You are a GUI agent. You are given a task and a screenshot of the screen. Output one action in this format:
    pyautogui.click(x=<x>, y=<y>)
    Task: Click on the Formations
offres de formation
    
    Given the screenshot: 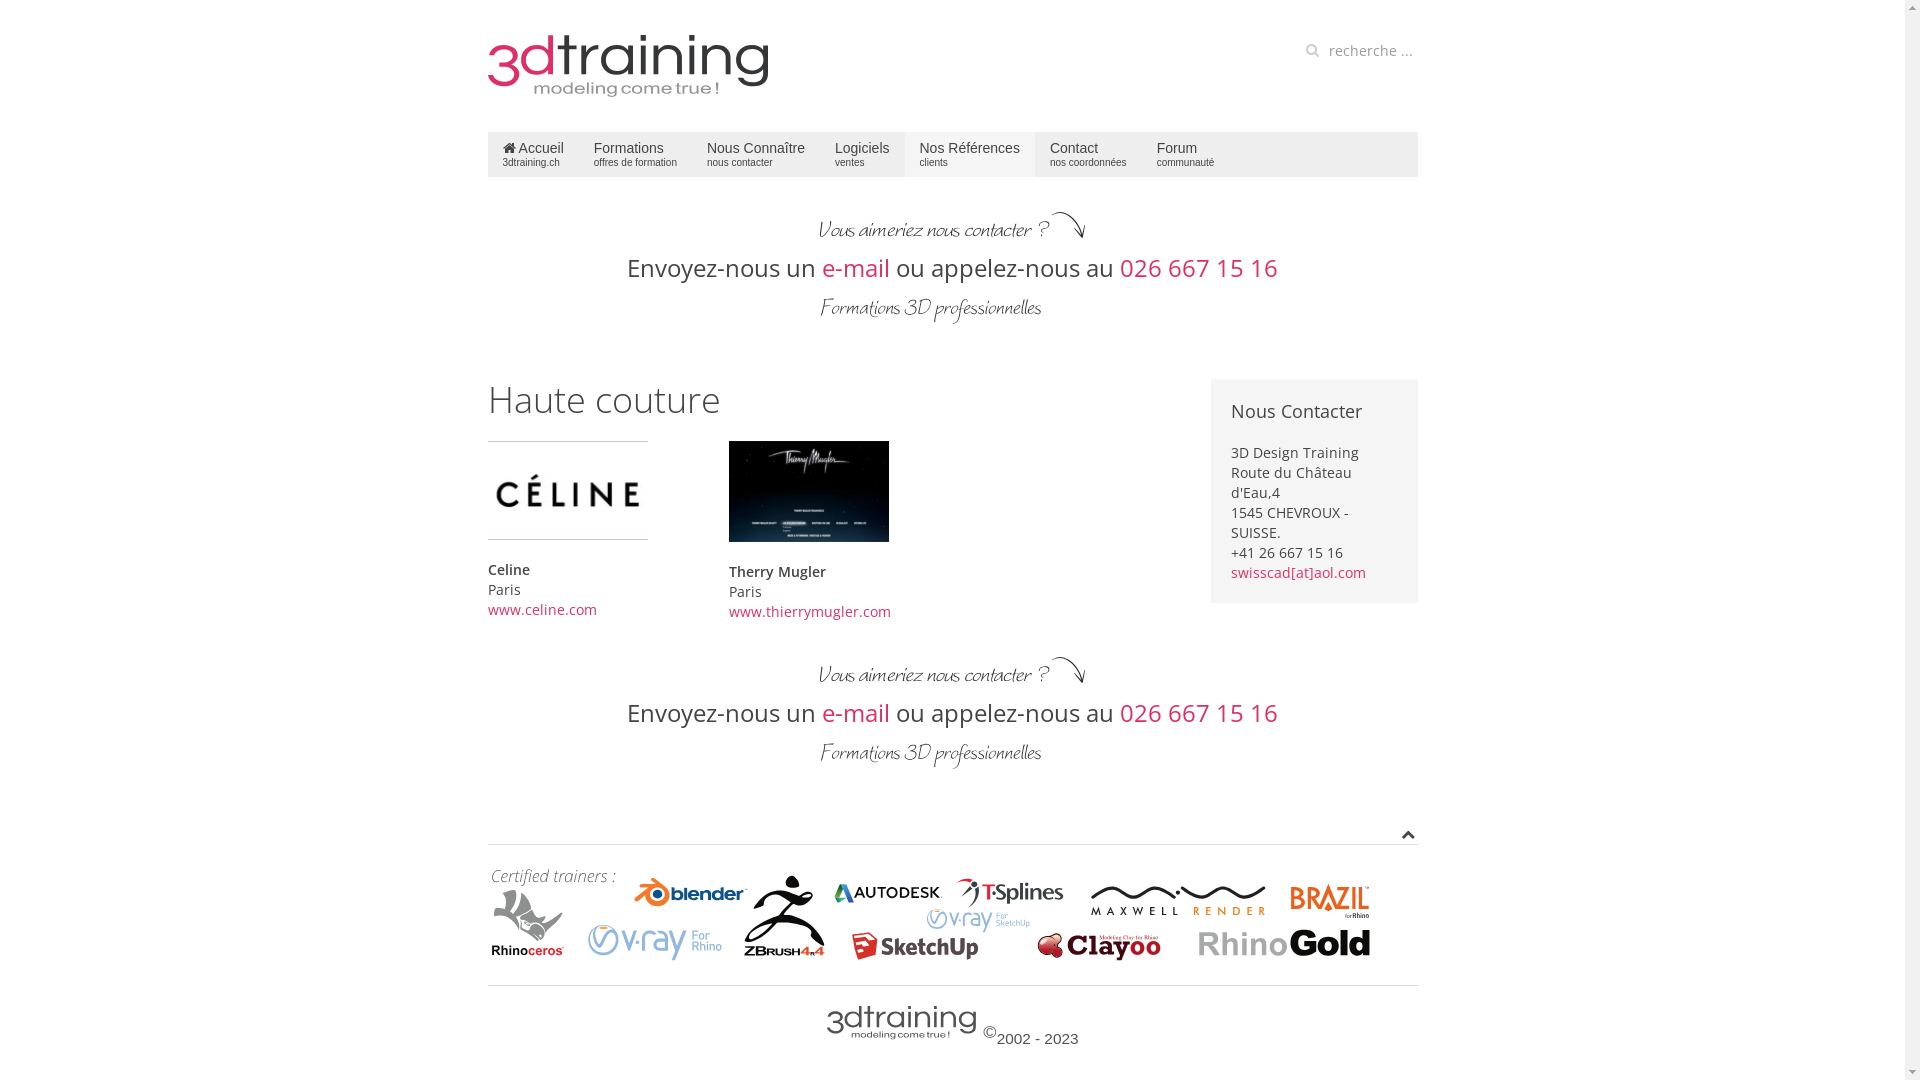 What is the action you would take?
    pyautogui.click(x=636, y=154)
    